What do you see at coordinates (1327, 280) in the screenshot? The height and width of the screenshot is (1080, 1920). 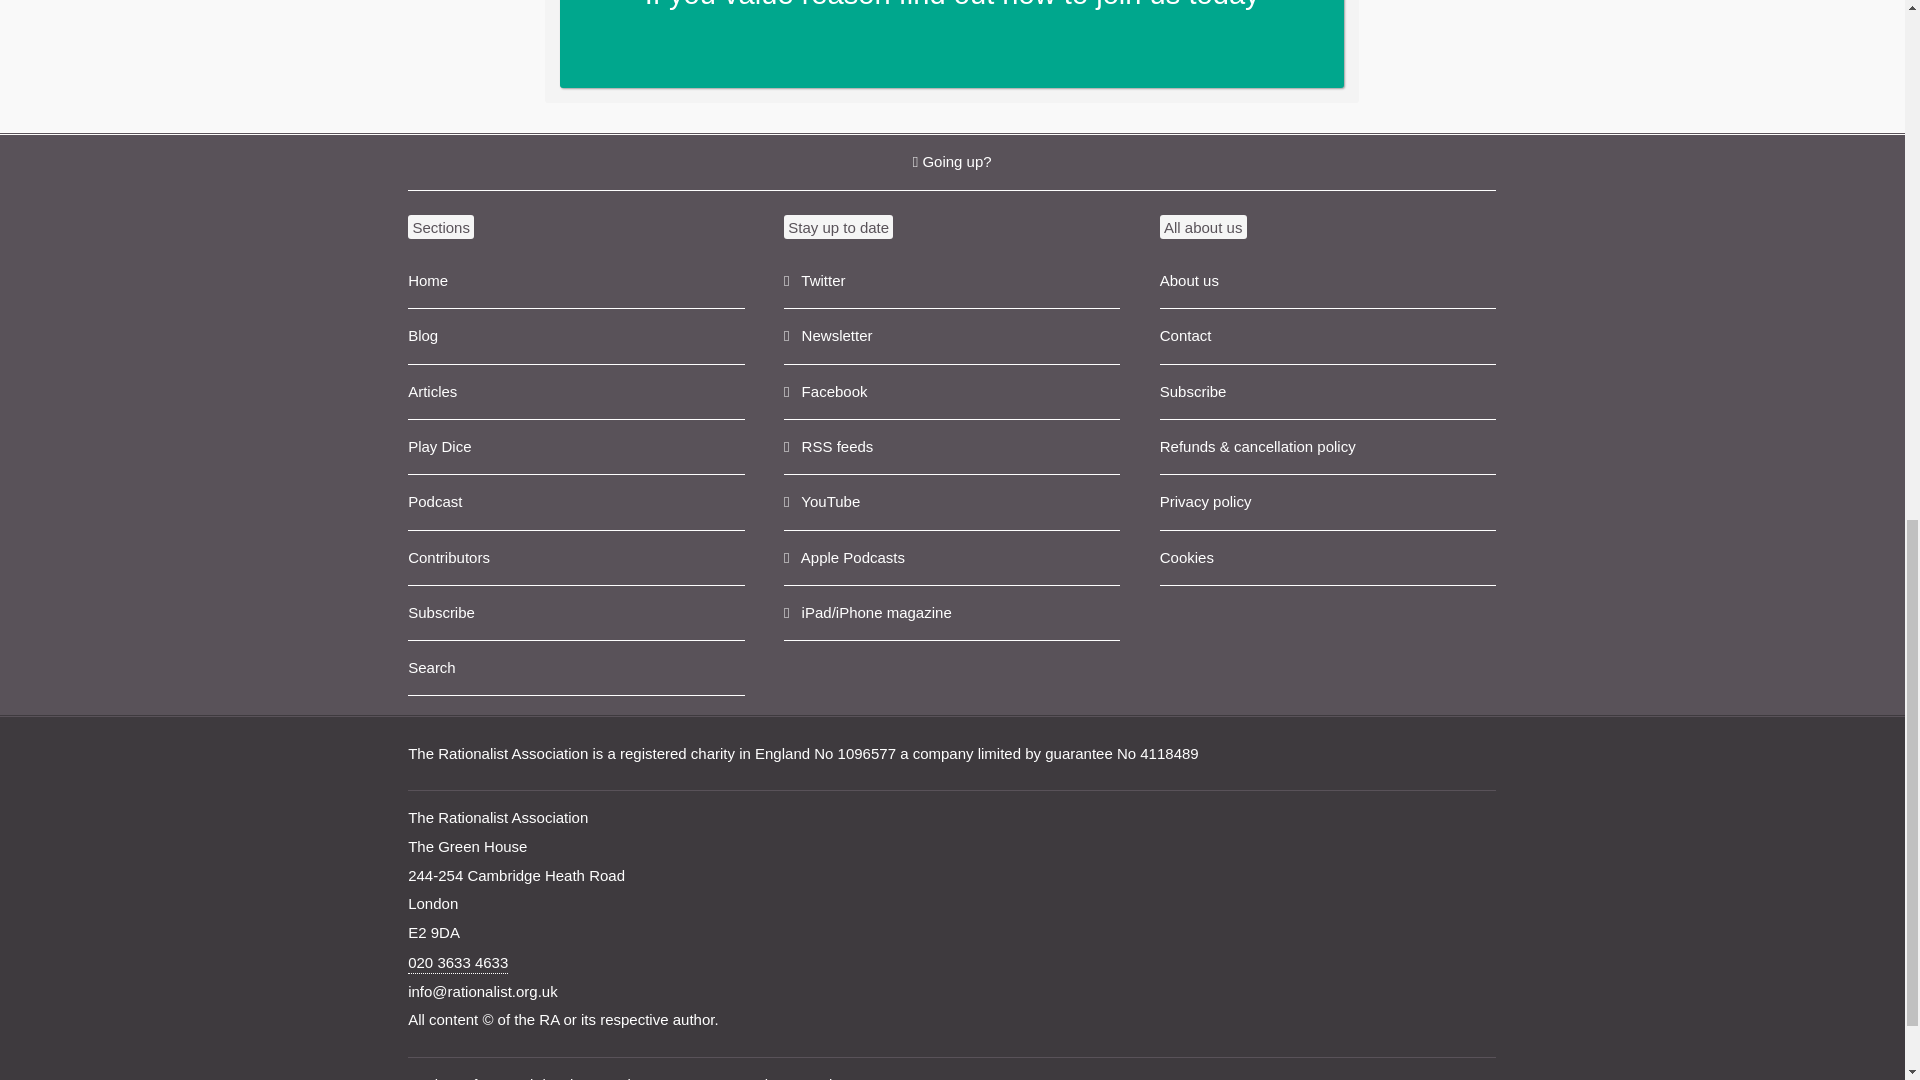 I see `About us` at bounding box center [1327, 280].